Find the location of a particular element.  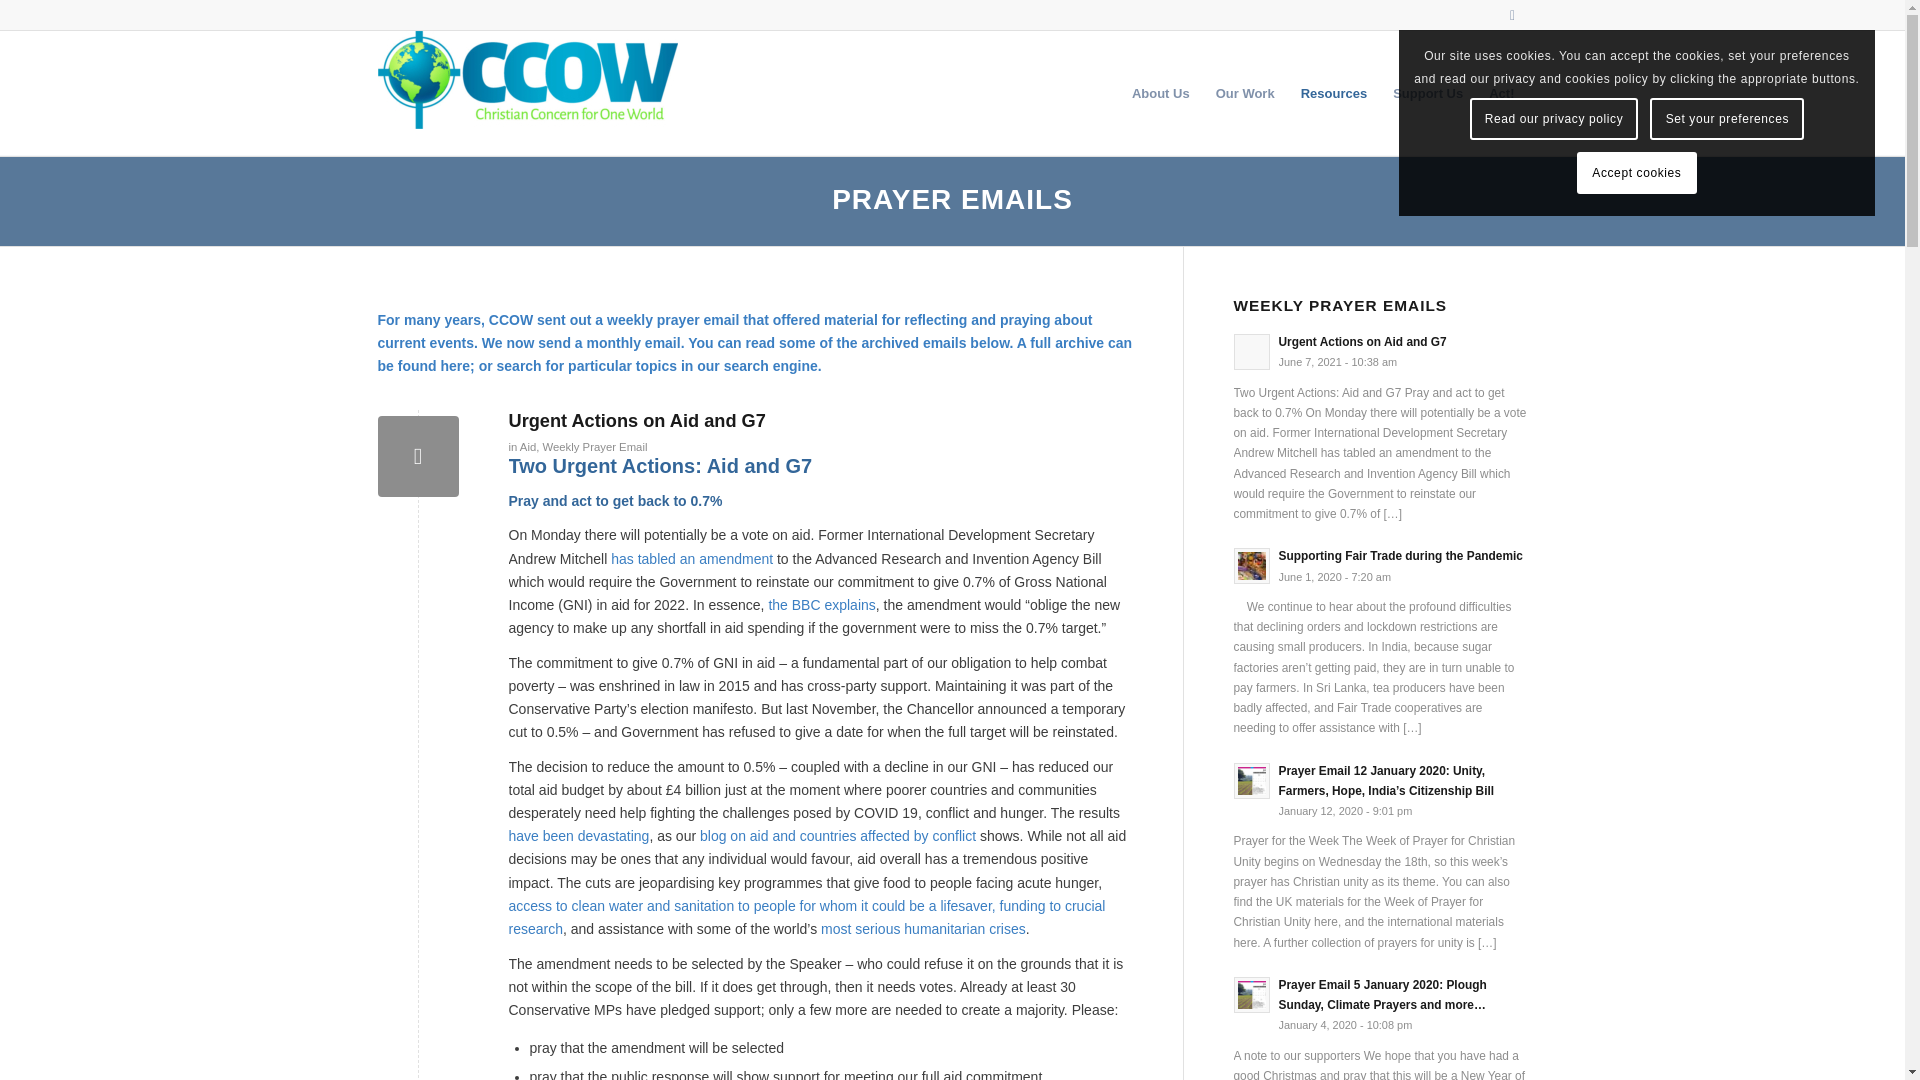

Read: Supporting Fair Trade during the Pandemic is located at coordinates (1400, 555).